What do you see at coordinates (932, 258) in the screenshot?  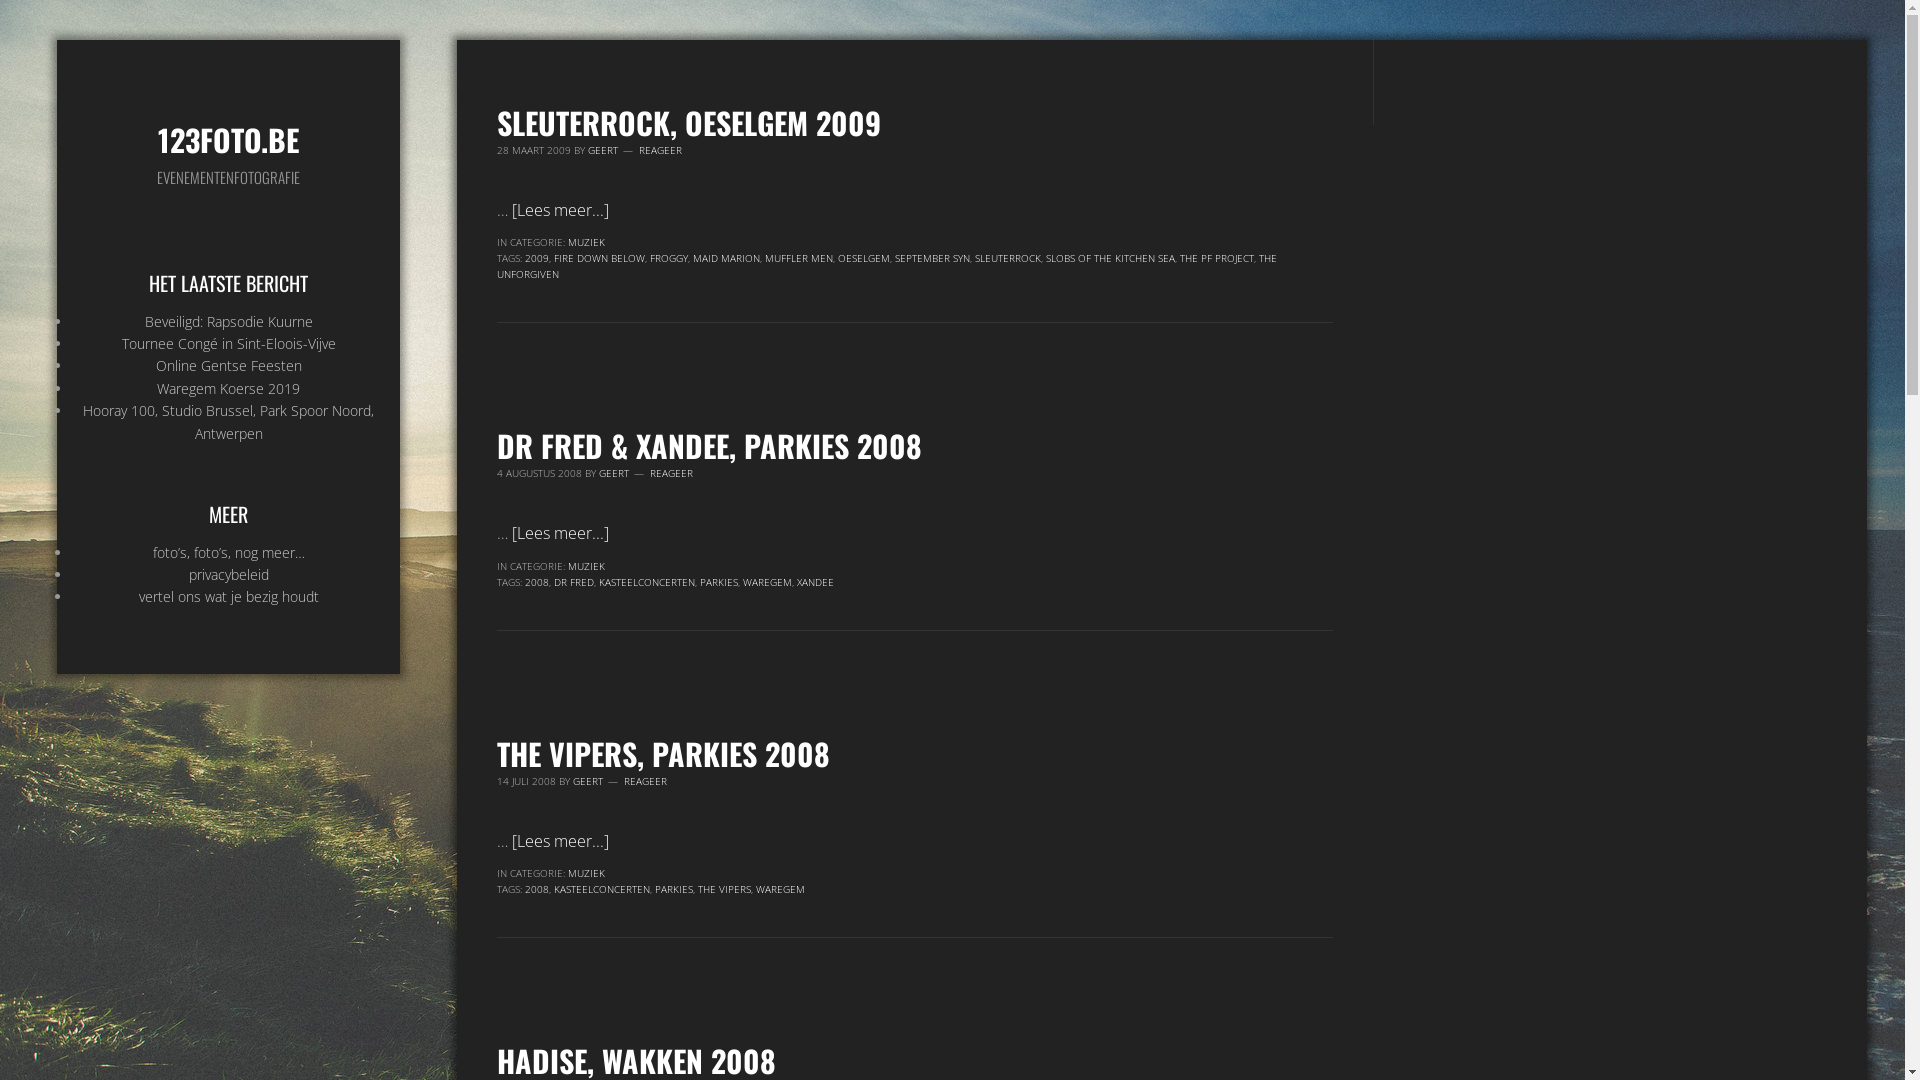 I see `SEPTEMBER SYN` at bounding box center [932, 258].